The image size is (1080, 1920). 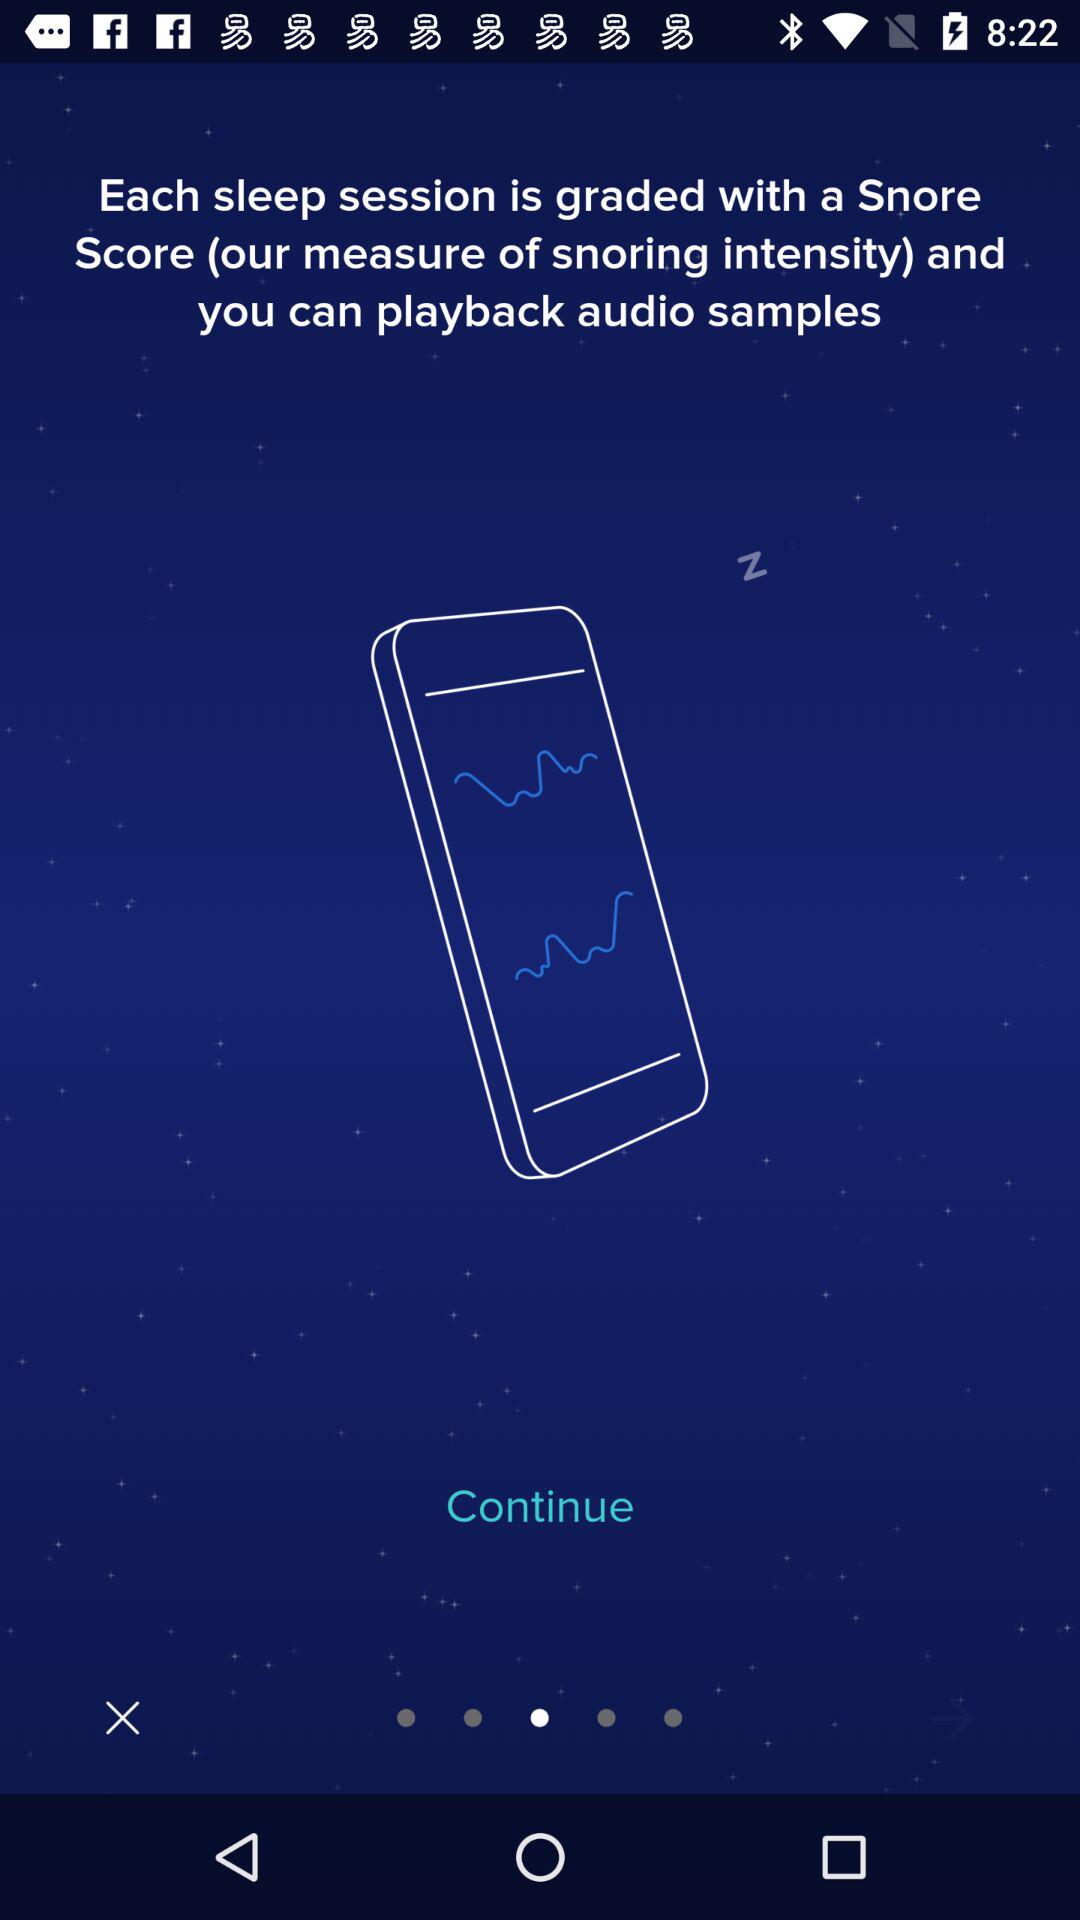 What do you see at coordinates (122, 1718) in the screenshot?
I see `close button` at bounding box center [122, 1718].